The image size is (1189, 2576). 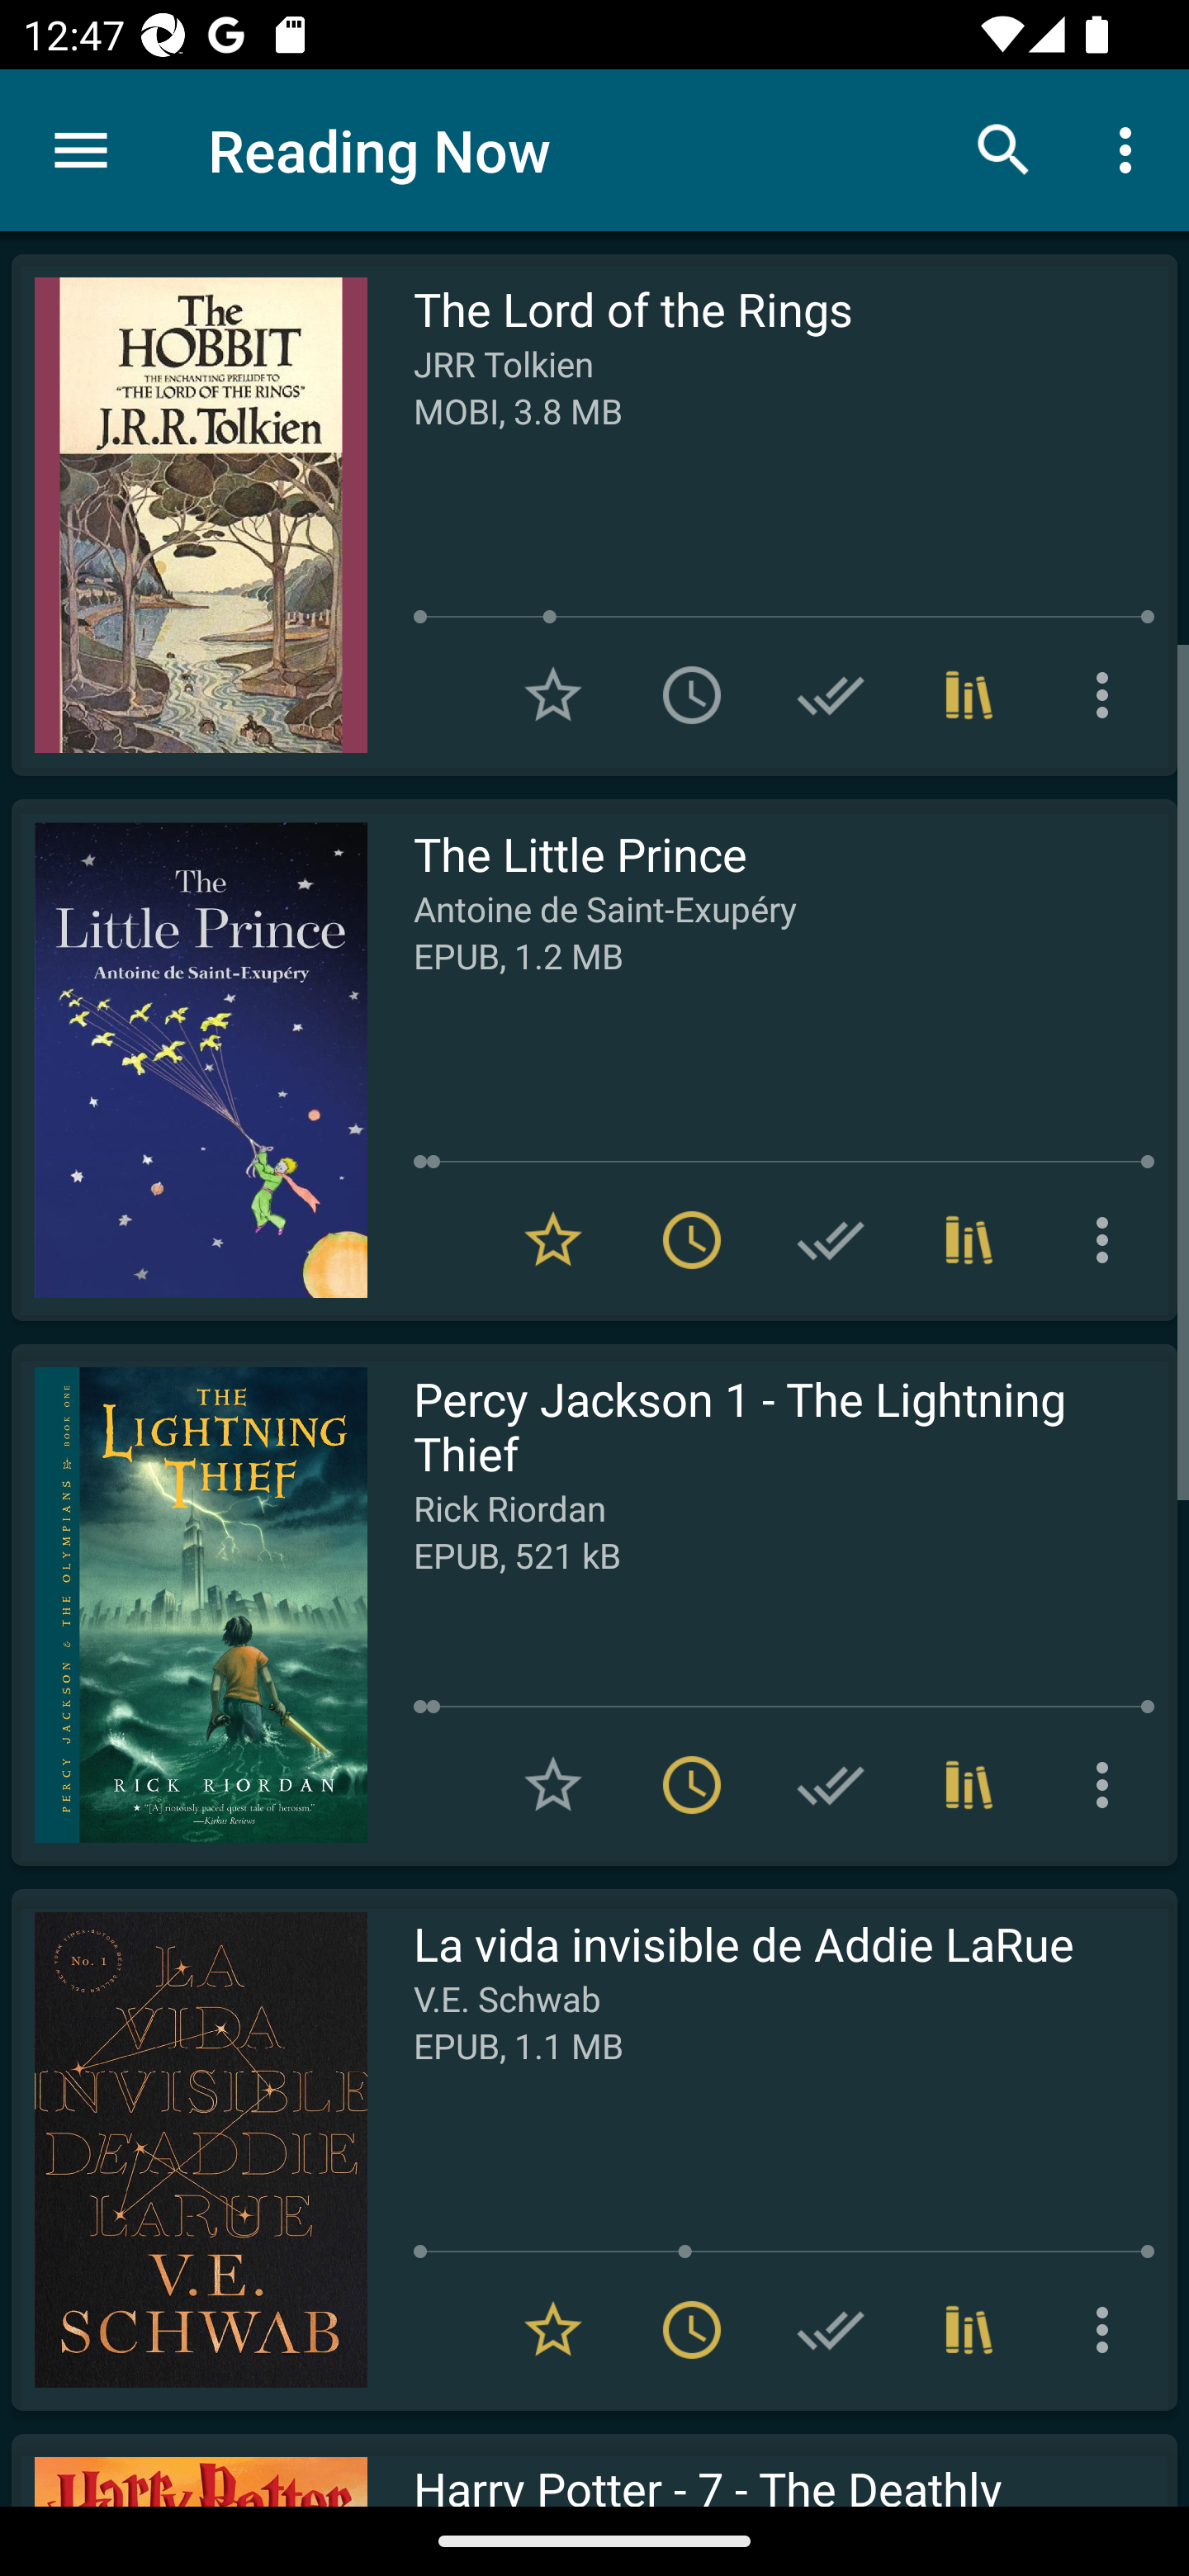 What do you see at coordinates (189, 1060) in the screenshot?
I see `Read The Little Prince` at bounding box center [189, 1060].